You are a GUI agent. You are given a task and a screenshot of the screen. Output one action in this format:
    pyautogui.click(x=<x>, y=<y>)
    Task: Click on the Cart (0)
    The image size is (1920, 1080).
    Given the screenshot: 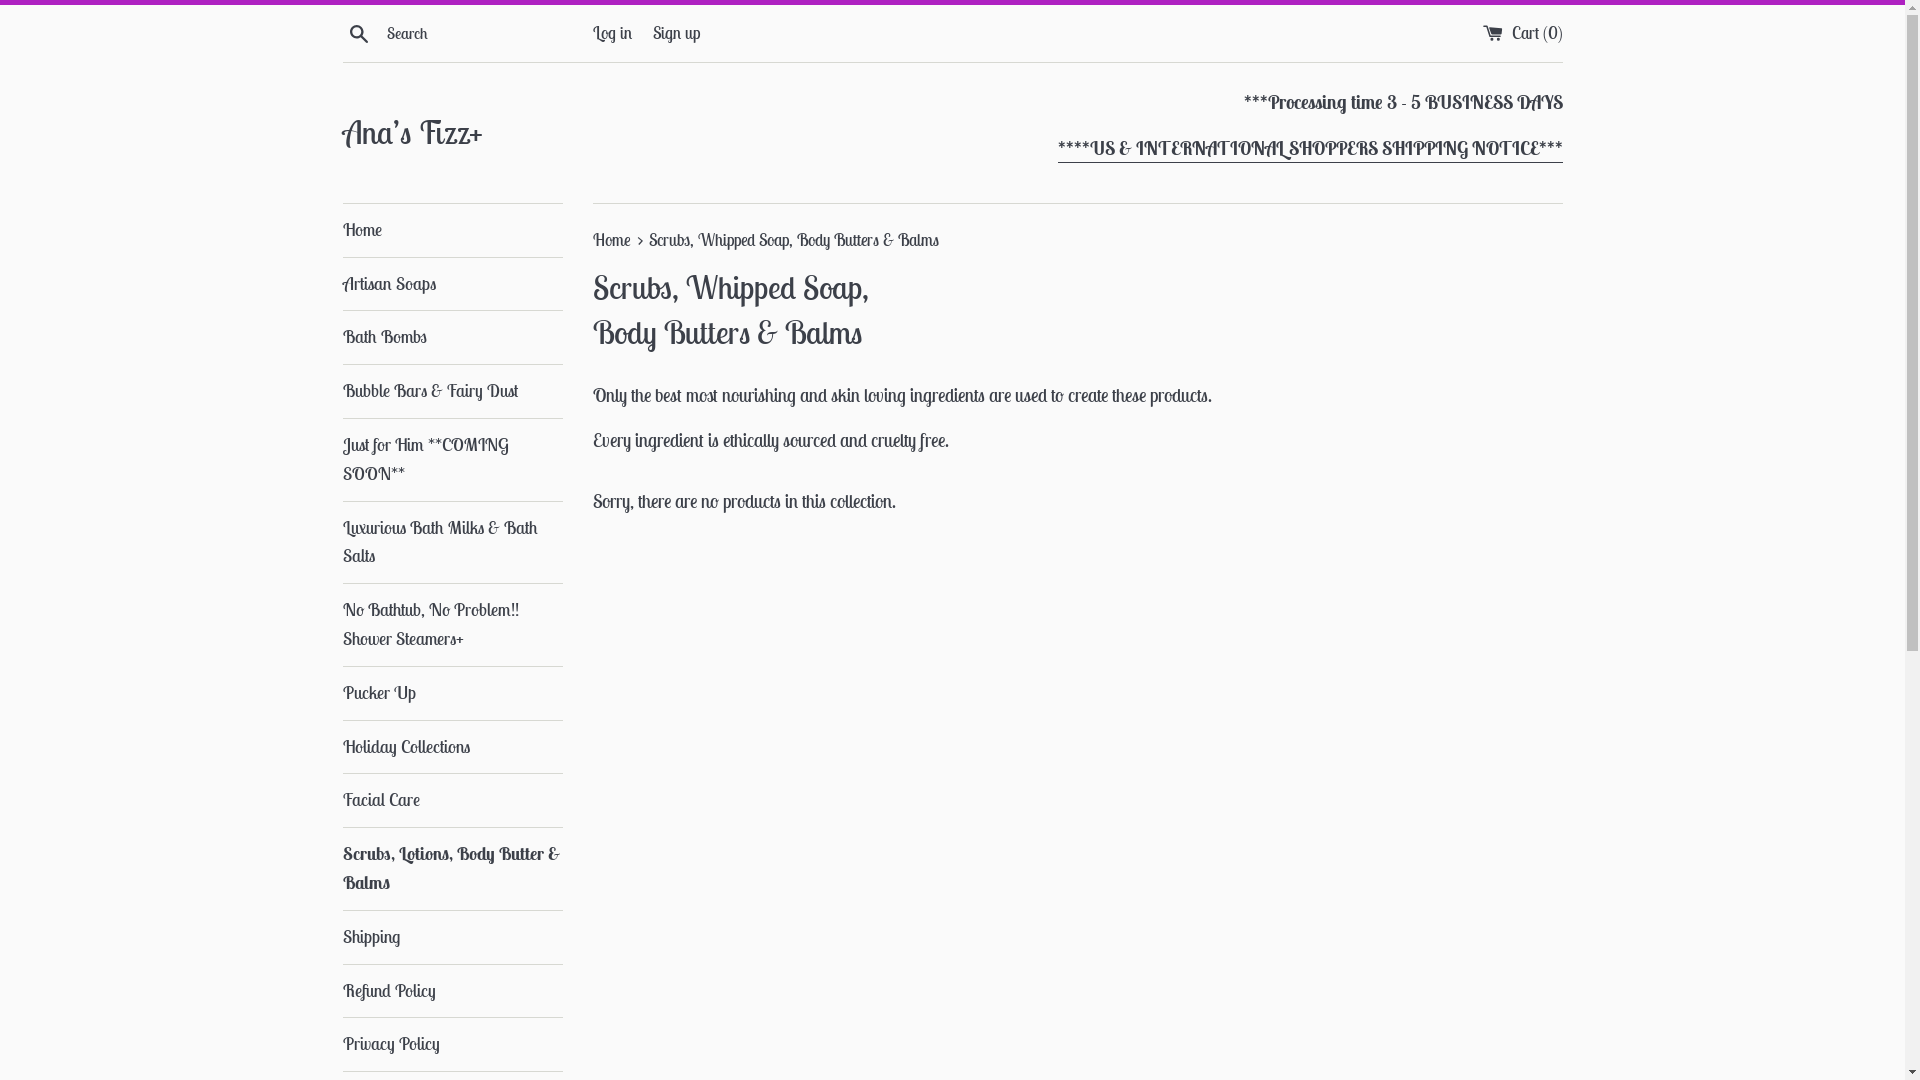 What is the action you would take?
    pyautogui.click(x=1522, y=33)
    